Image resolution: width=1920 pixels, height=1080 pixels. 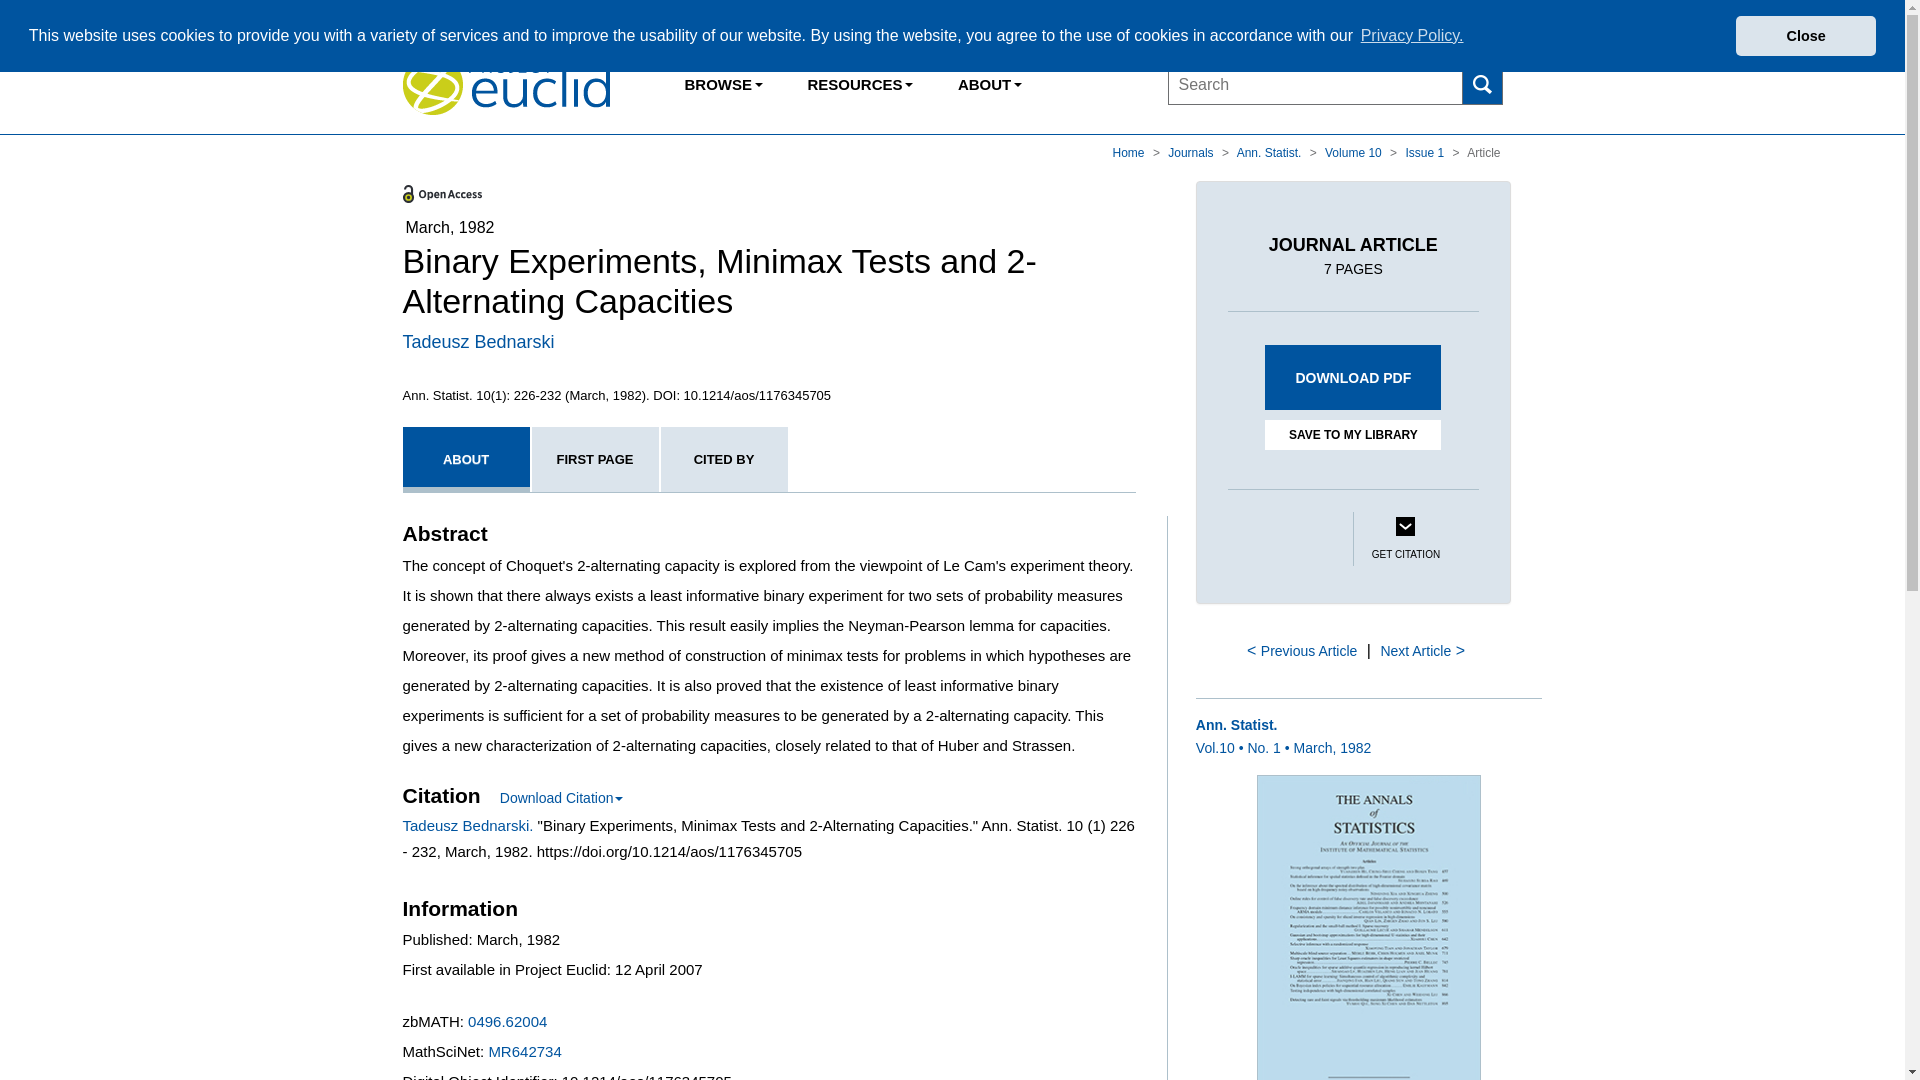 I want to click on Subscriptions and Access, so click(x=859, y=85).